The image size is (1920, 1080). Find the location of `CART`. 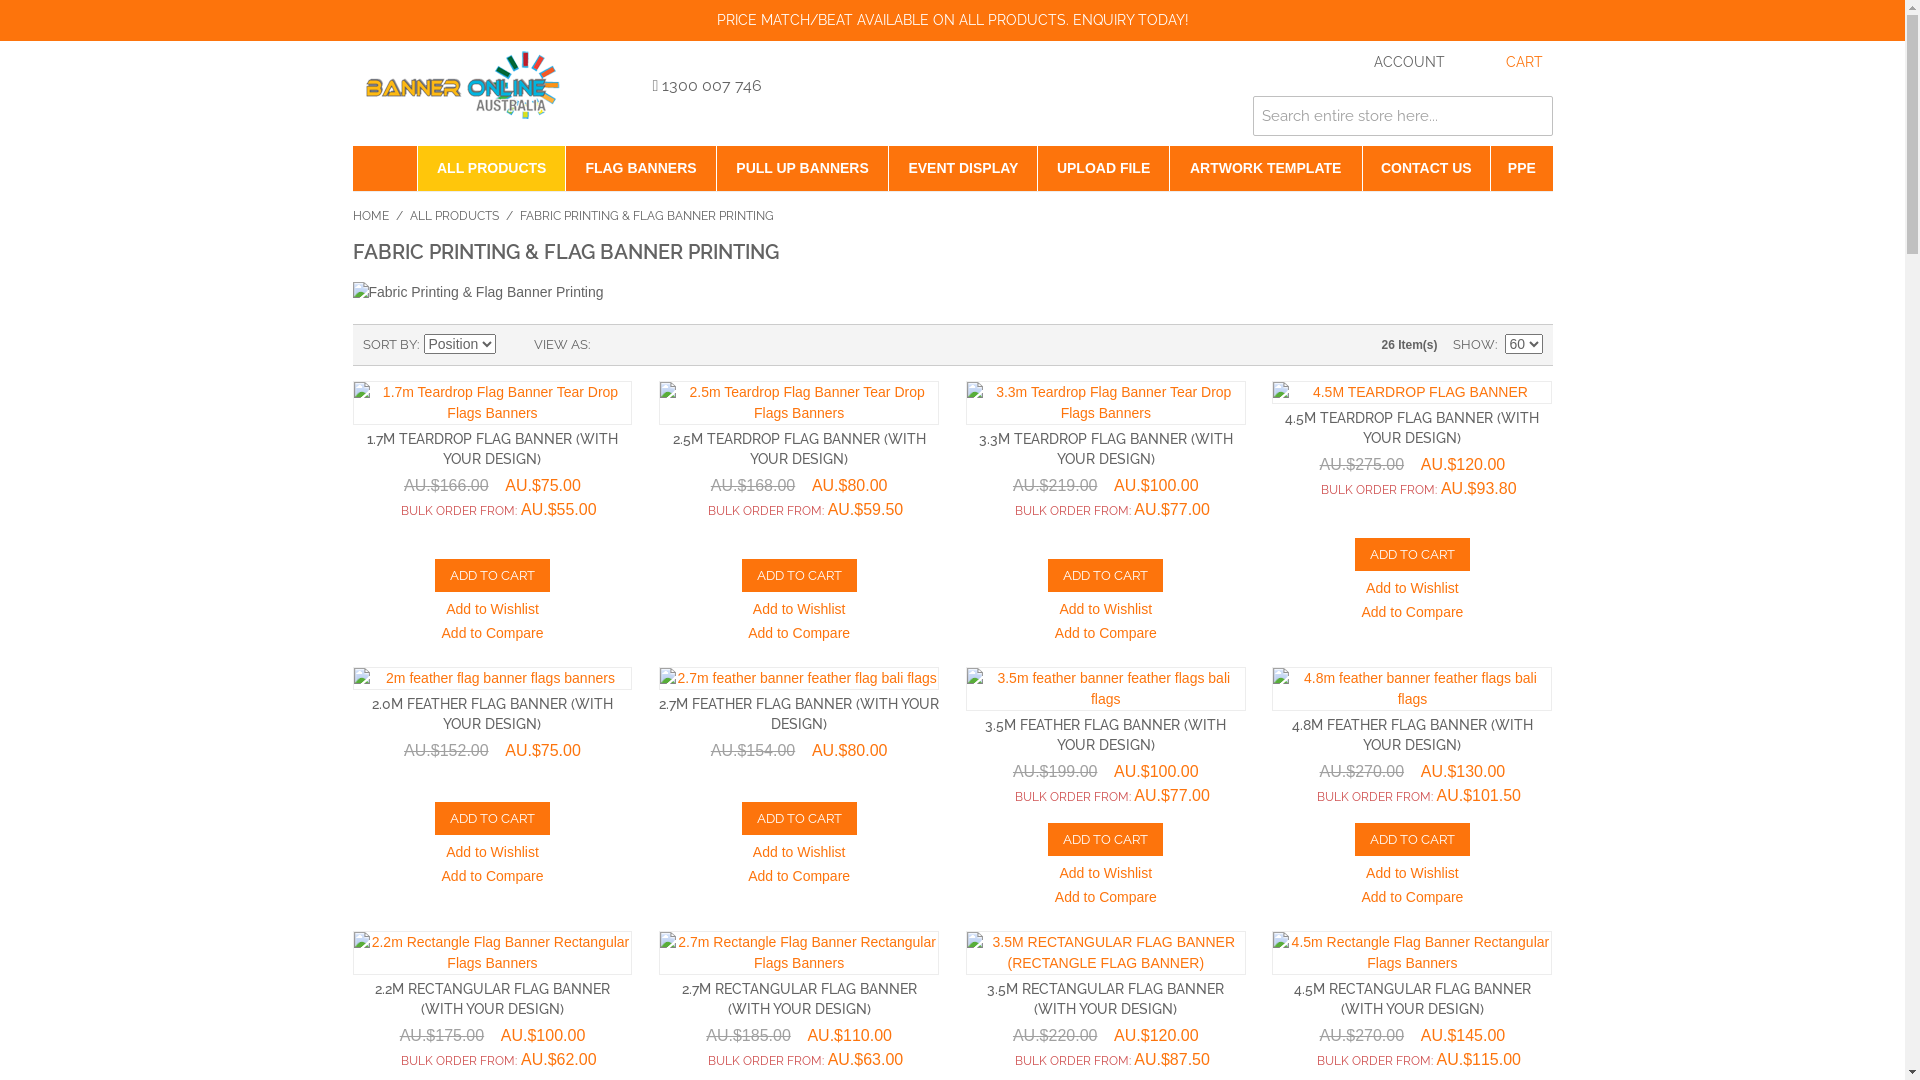

CART is located at coordinates (1505, 63).